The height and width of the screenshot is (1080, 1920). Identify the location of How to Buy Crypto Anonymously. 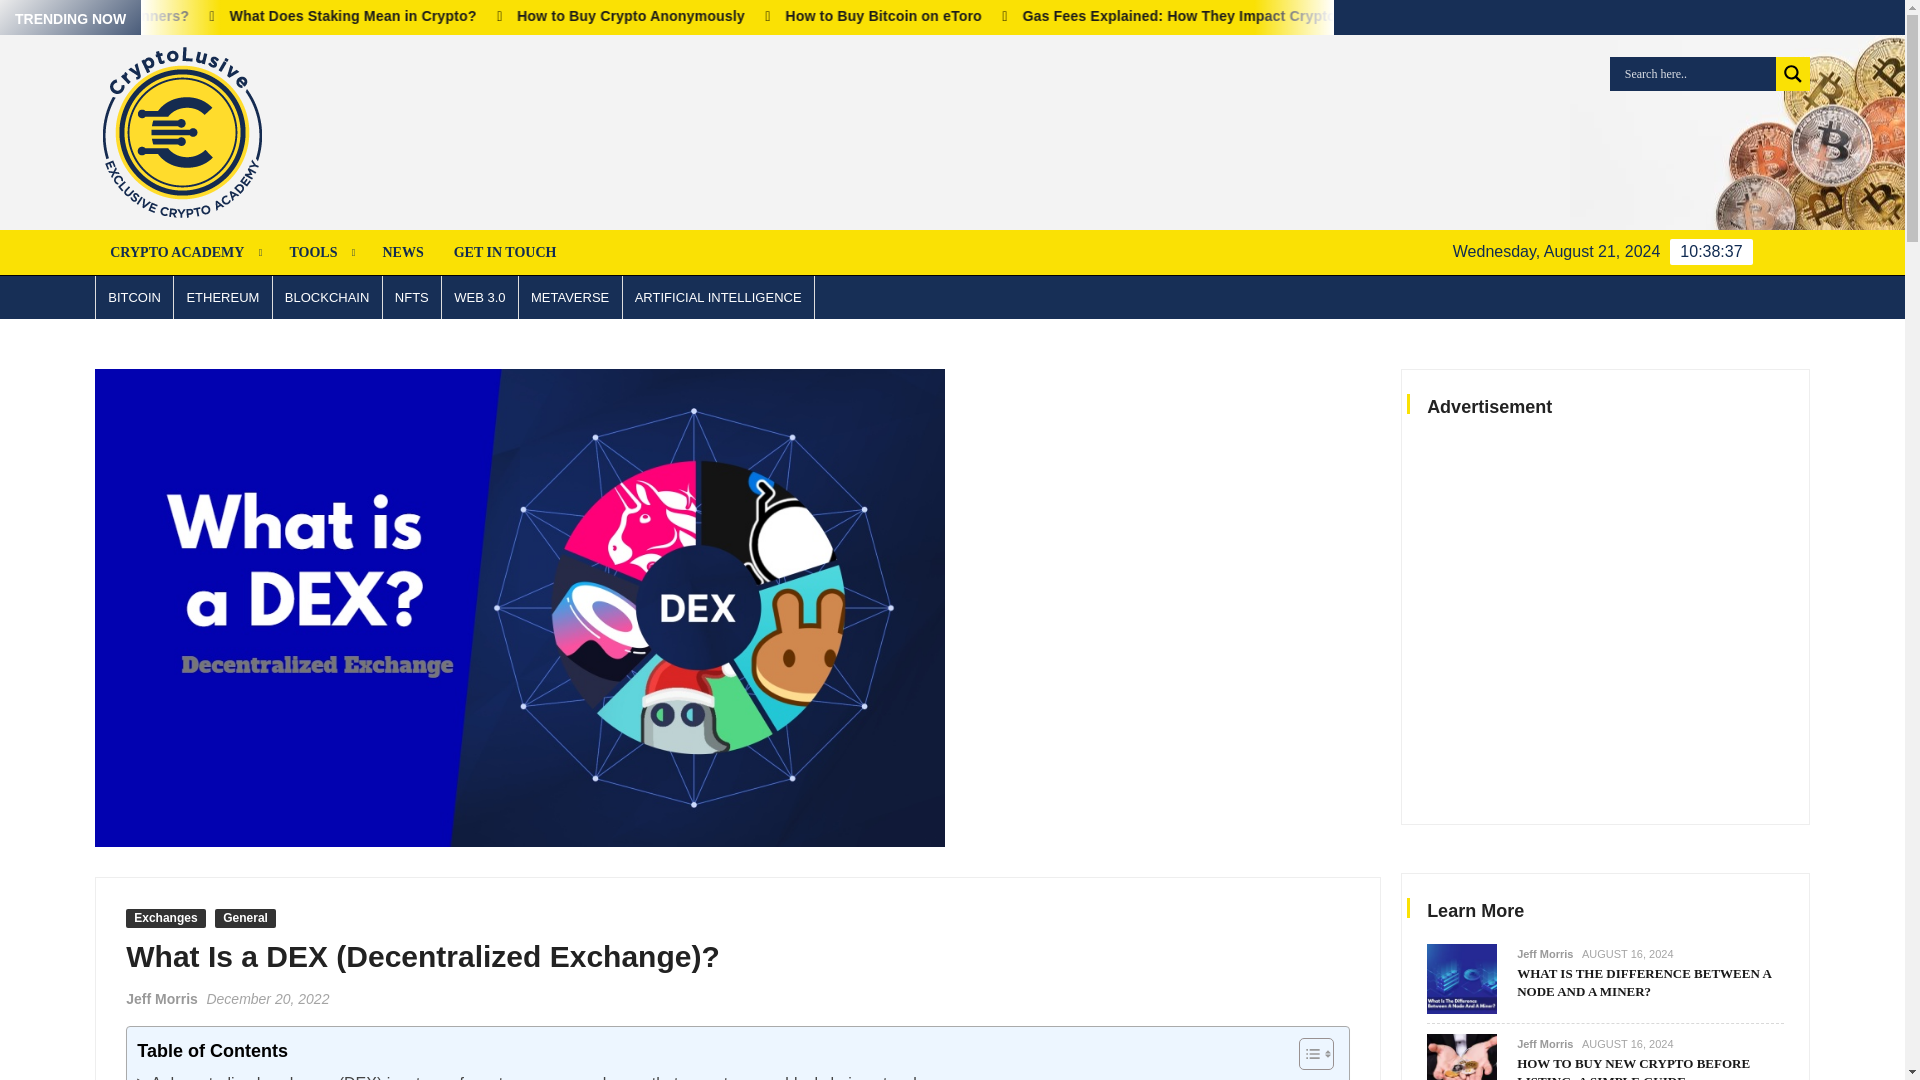
(912, 15).